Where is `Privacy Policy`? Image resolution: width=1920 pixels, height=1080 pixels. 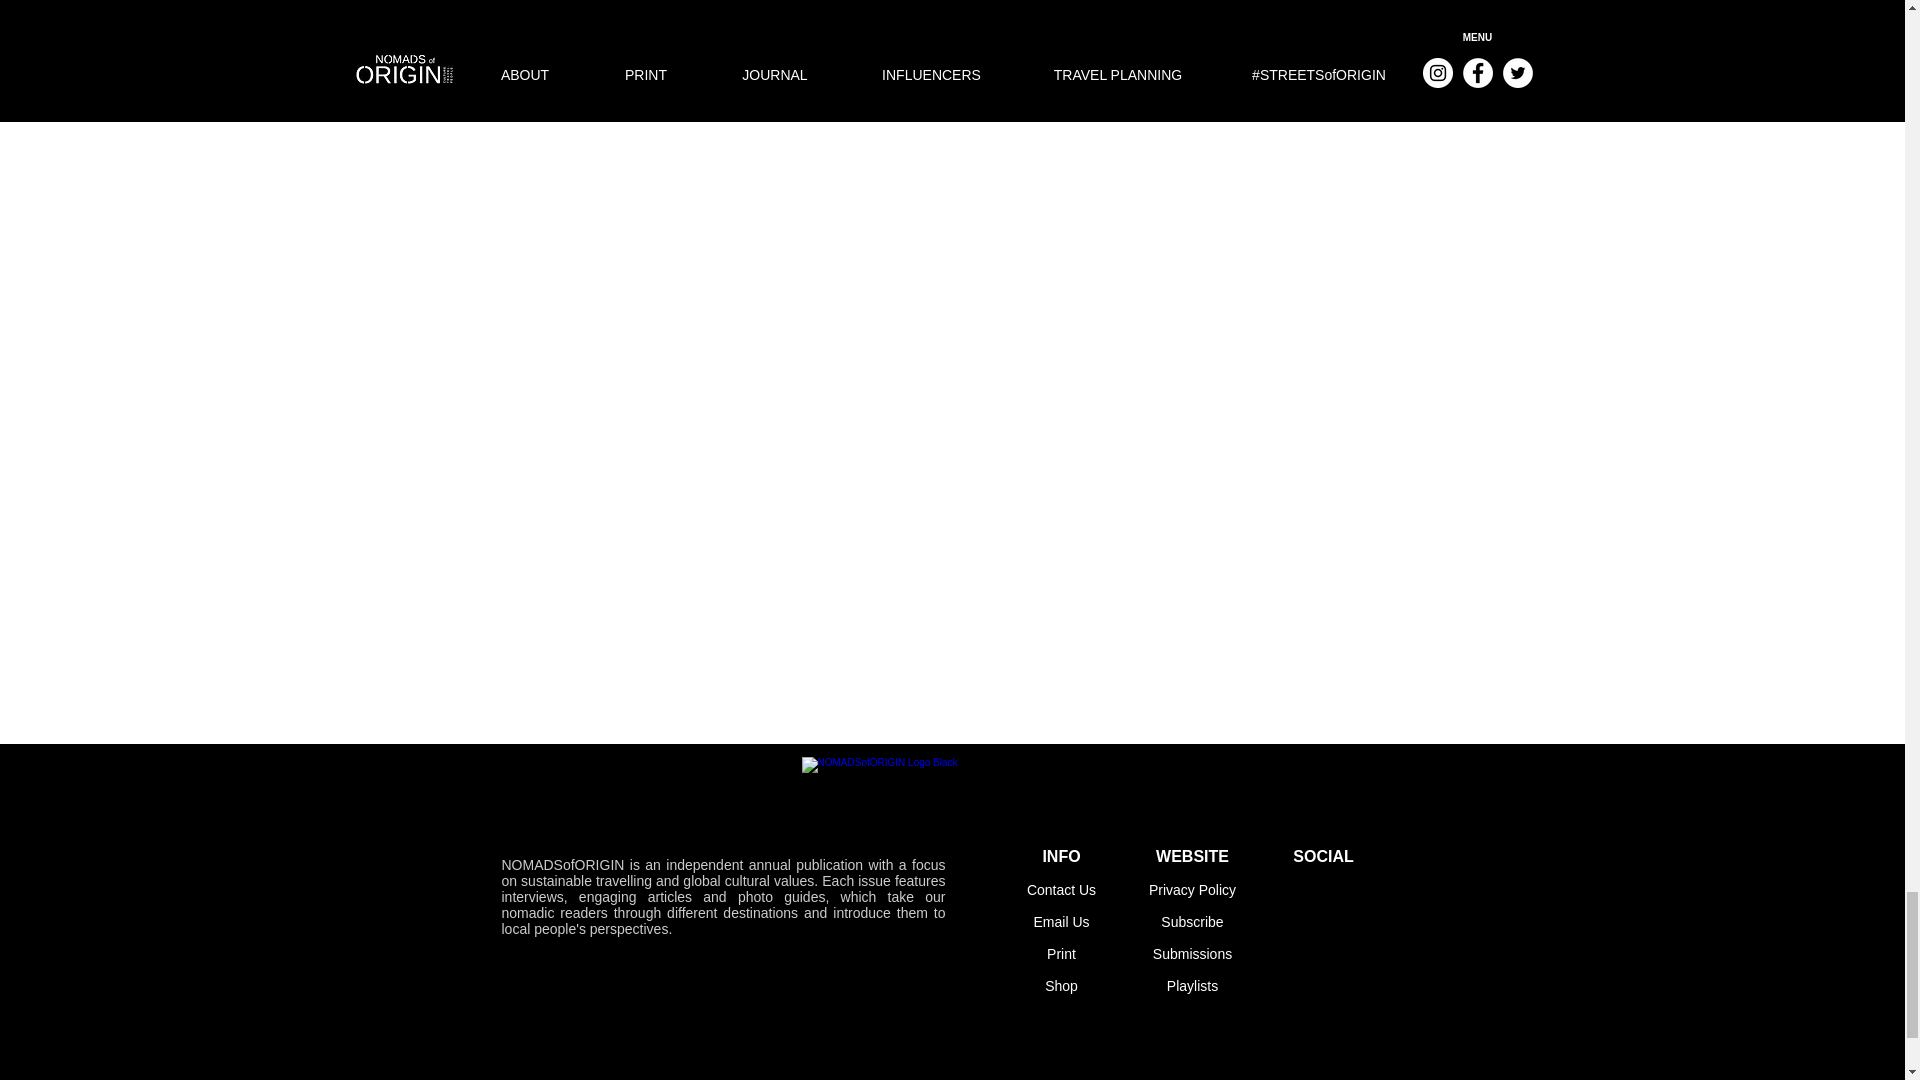
Privacy Policy is located at coordinates (1192, 890).